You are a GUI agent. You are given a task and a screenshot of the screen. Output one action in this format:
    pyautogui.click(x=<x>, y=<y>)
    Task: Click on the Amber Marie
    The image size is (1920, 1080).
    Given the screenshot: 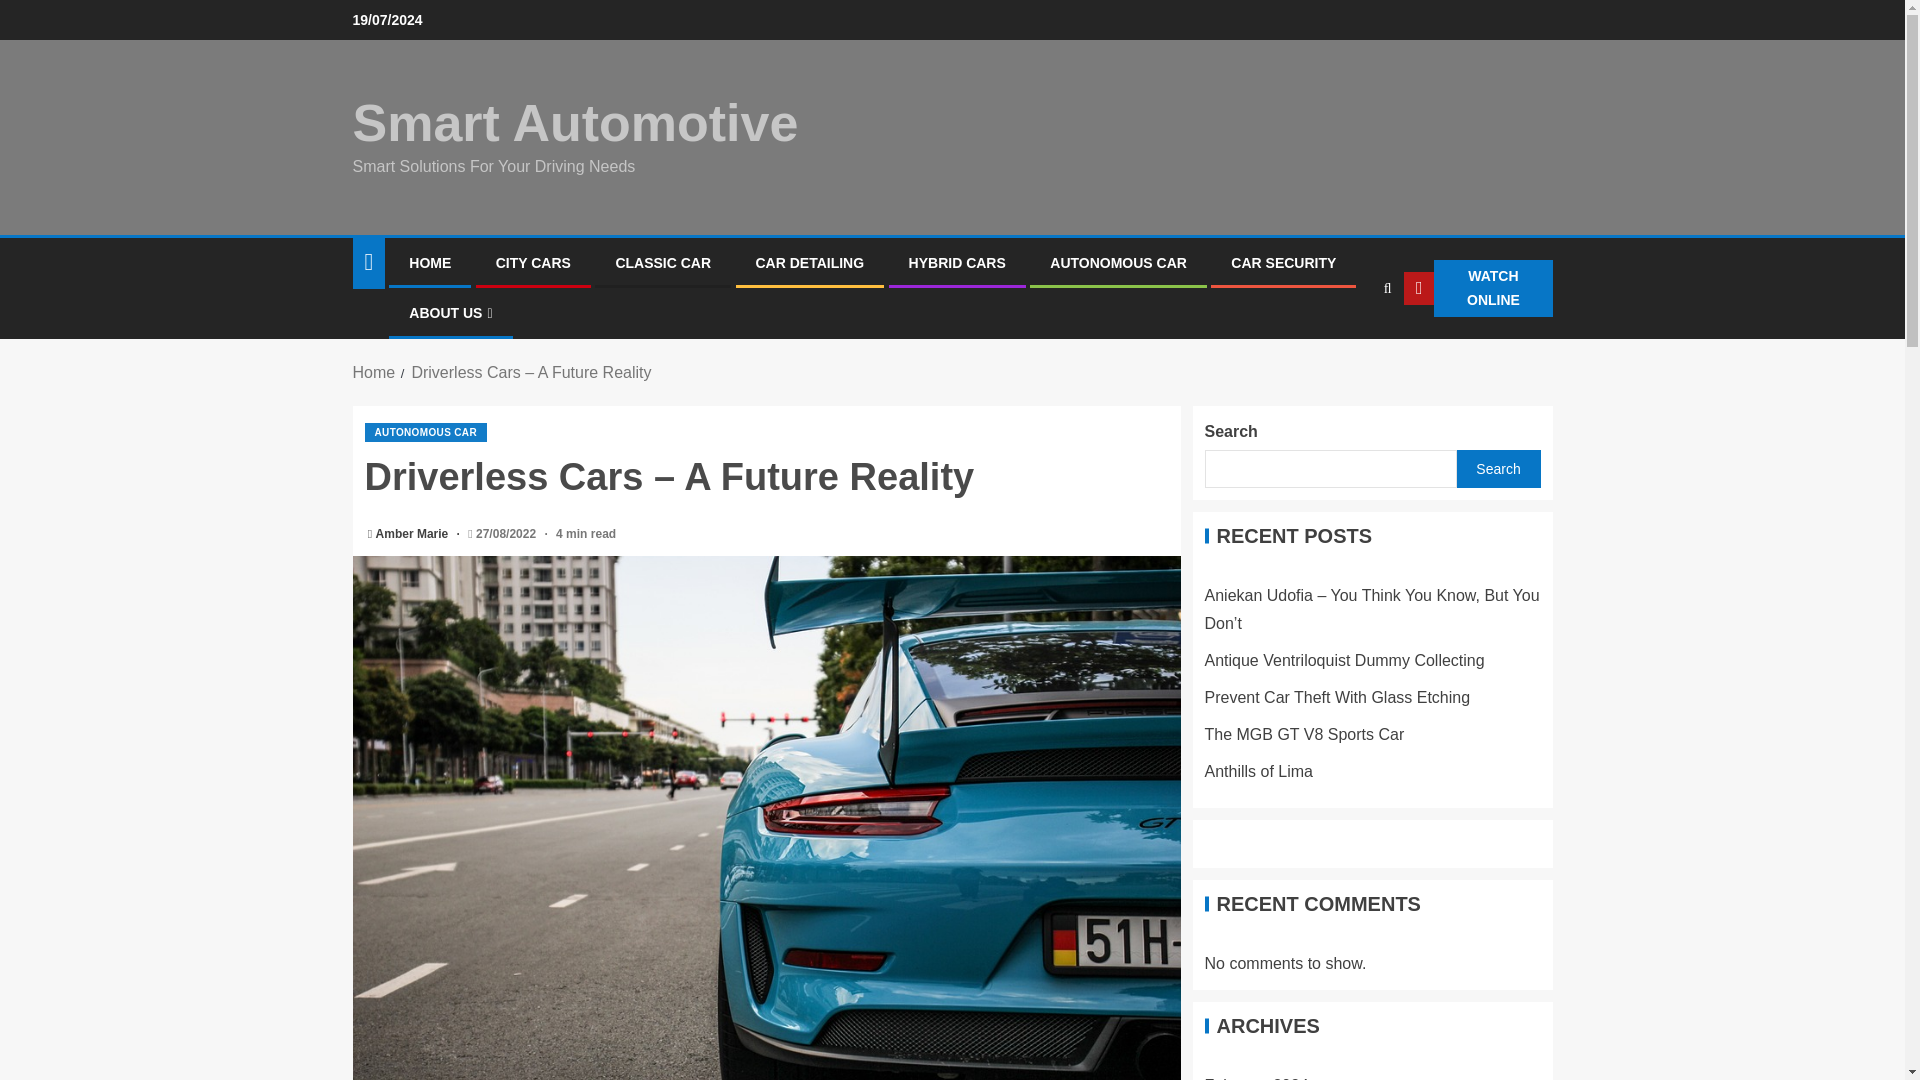 What is the action you would take?
    pyautogui.click(x=414, y=534)
    